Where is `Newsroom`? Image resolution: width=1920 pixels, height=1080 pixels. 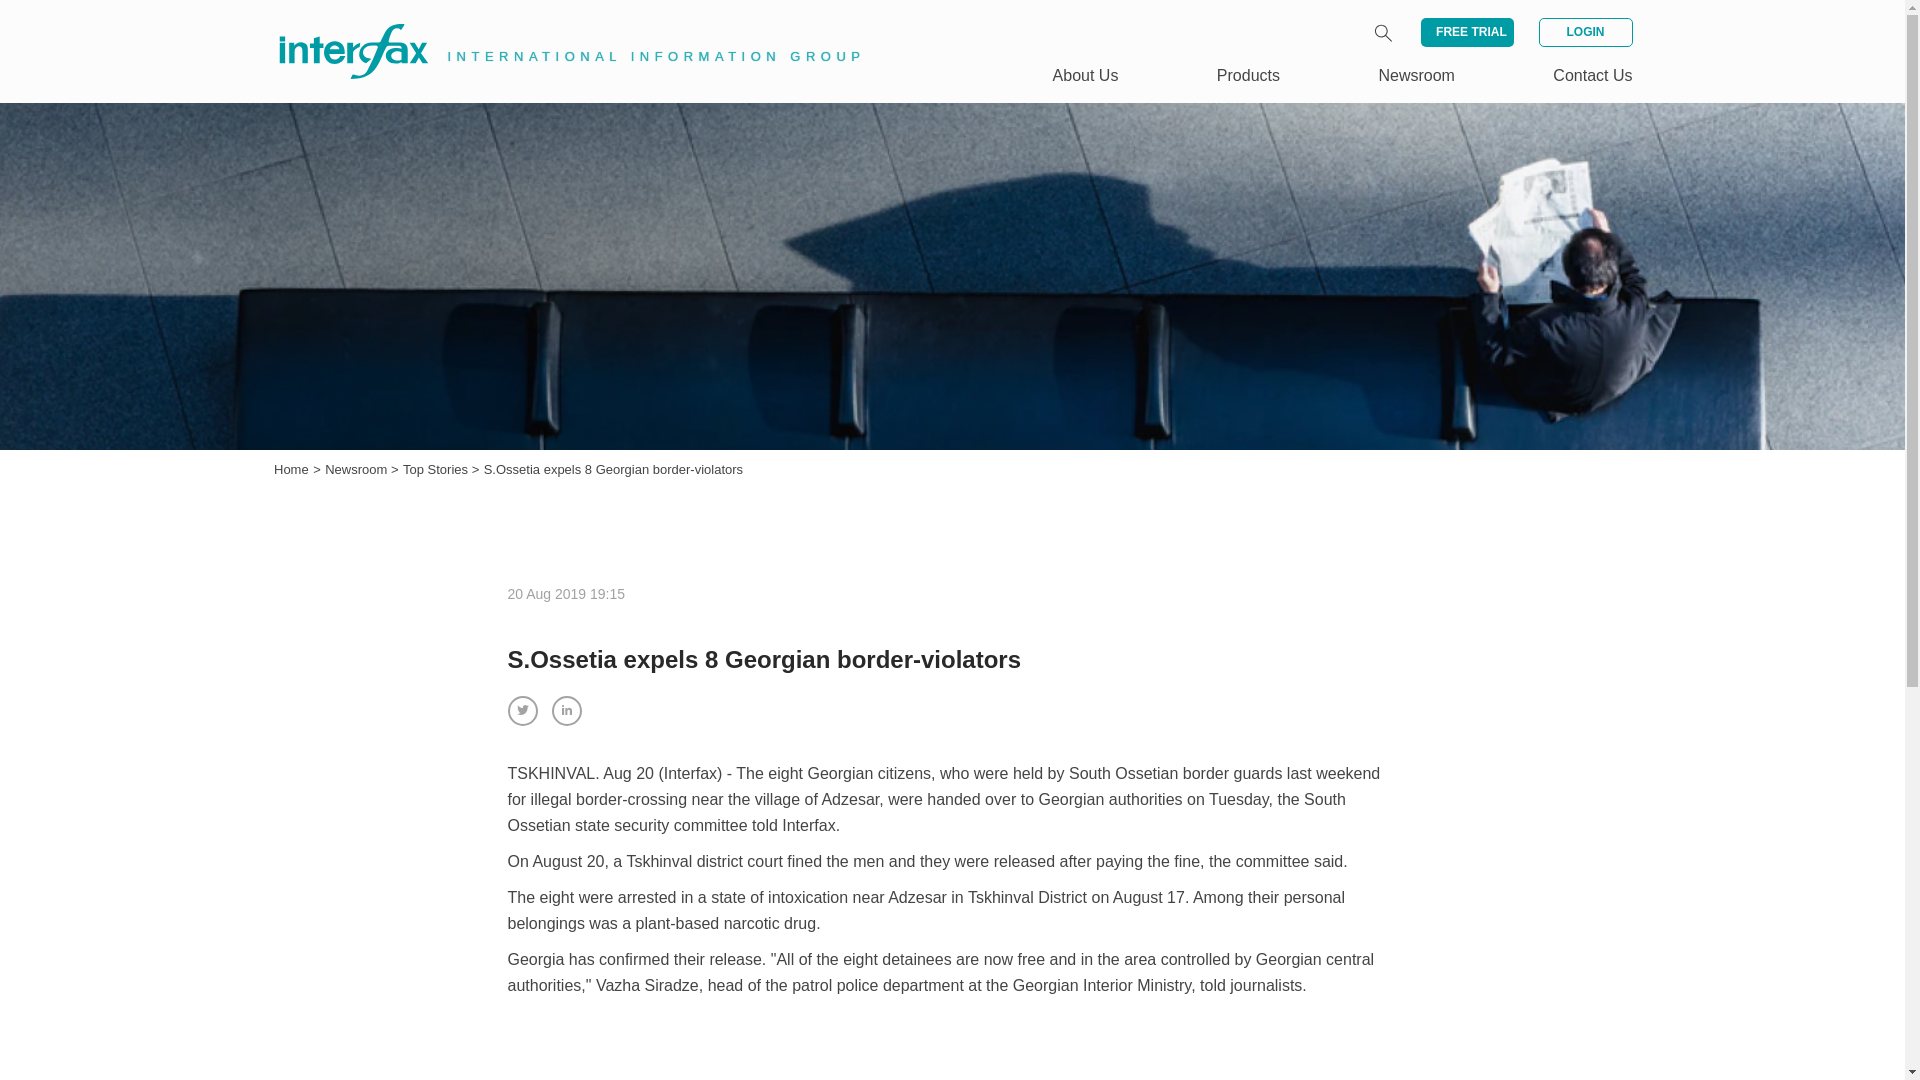 Newsroom is located at coordinates (1416, 75).